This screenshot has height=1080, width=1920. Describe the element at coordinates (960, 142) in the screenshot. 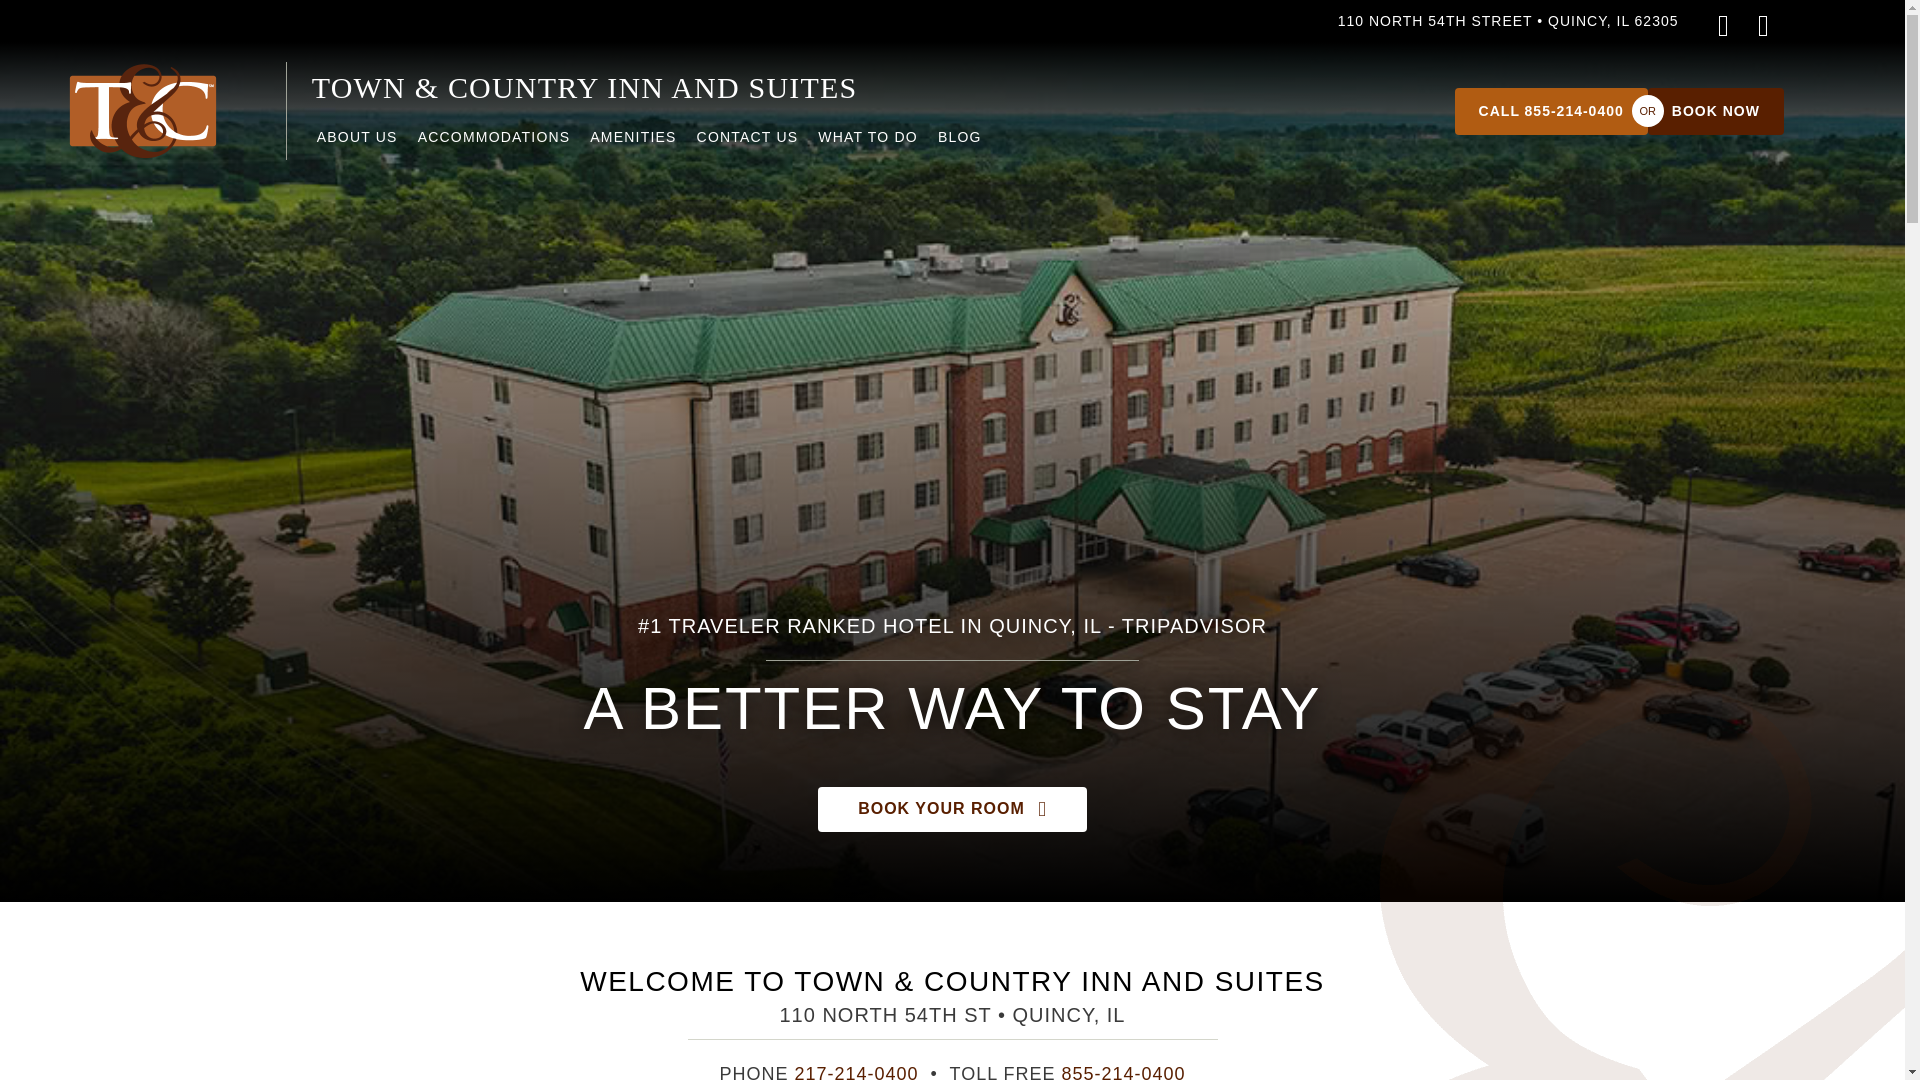

I see `BLOG` at that location.